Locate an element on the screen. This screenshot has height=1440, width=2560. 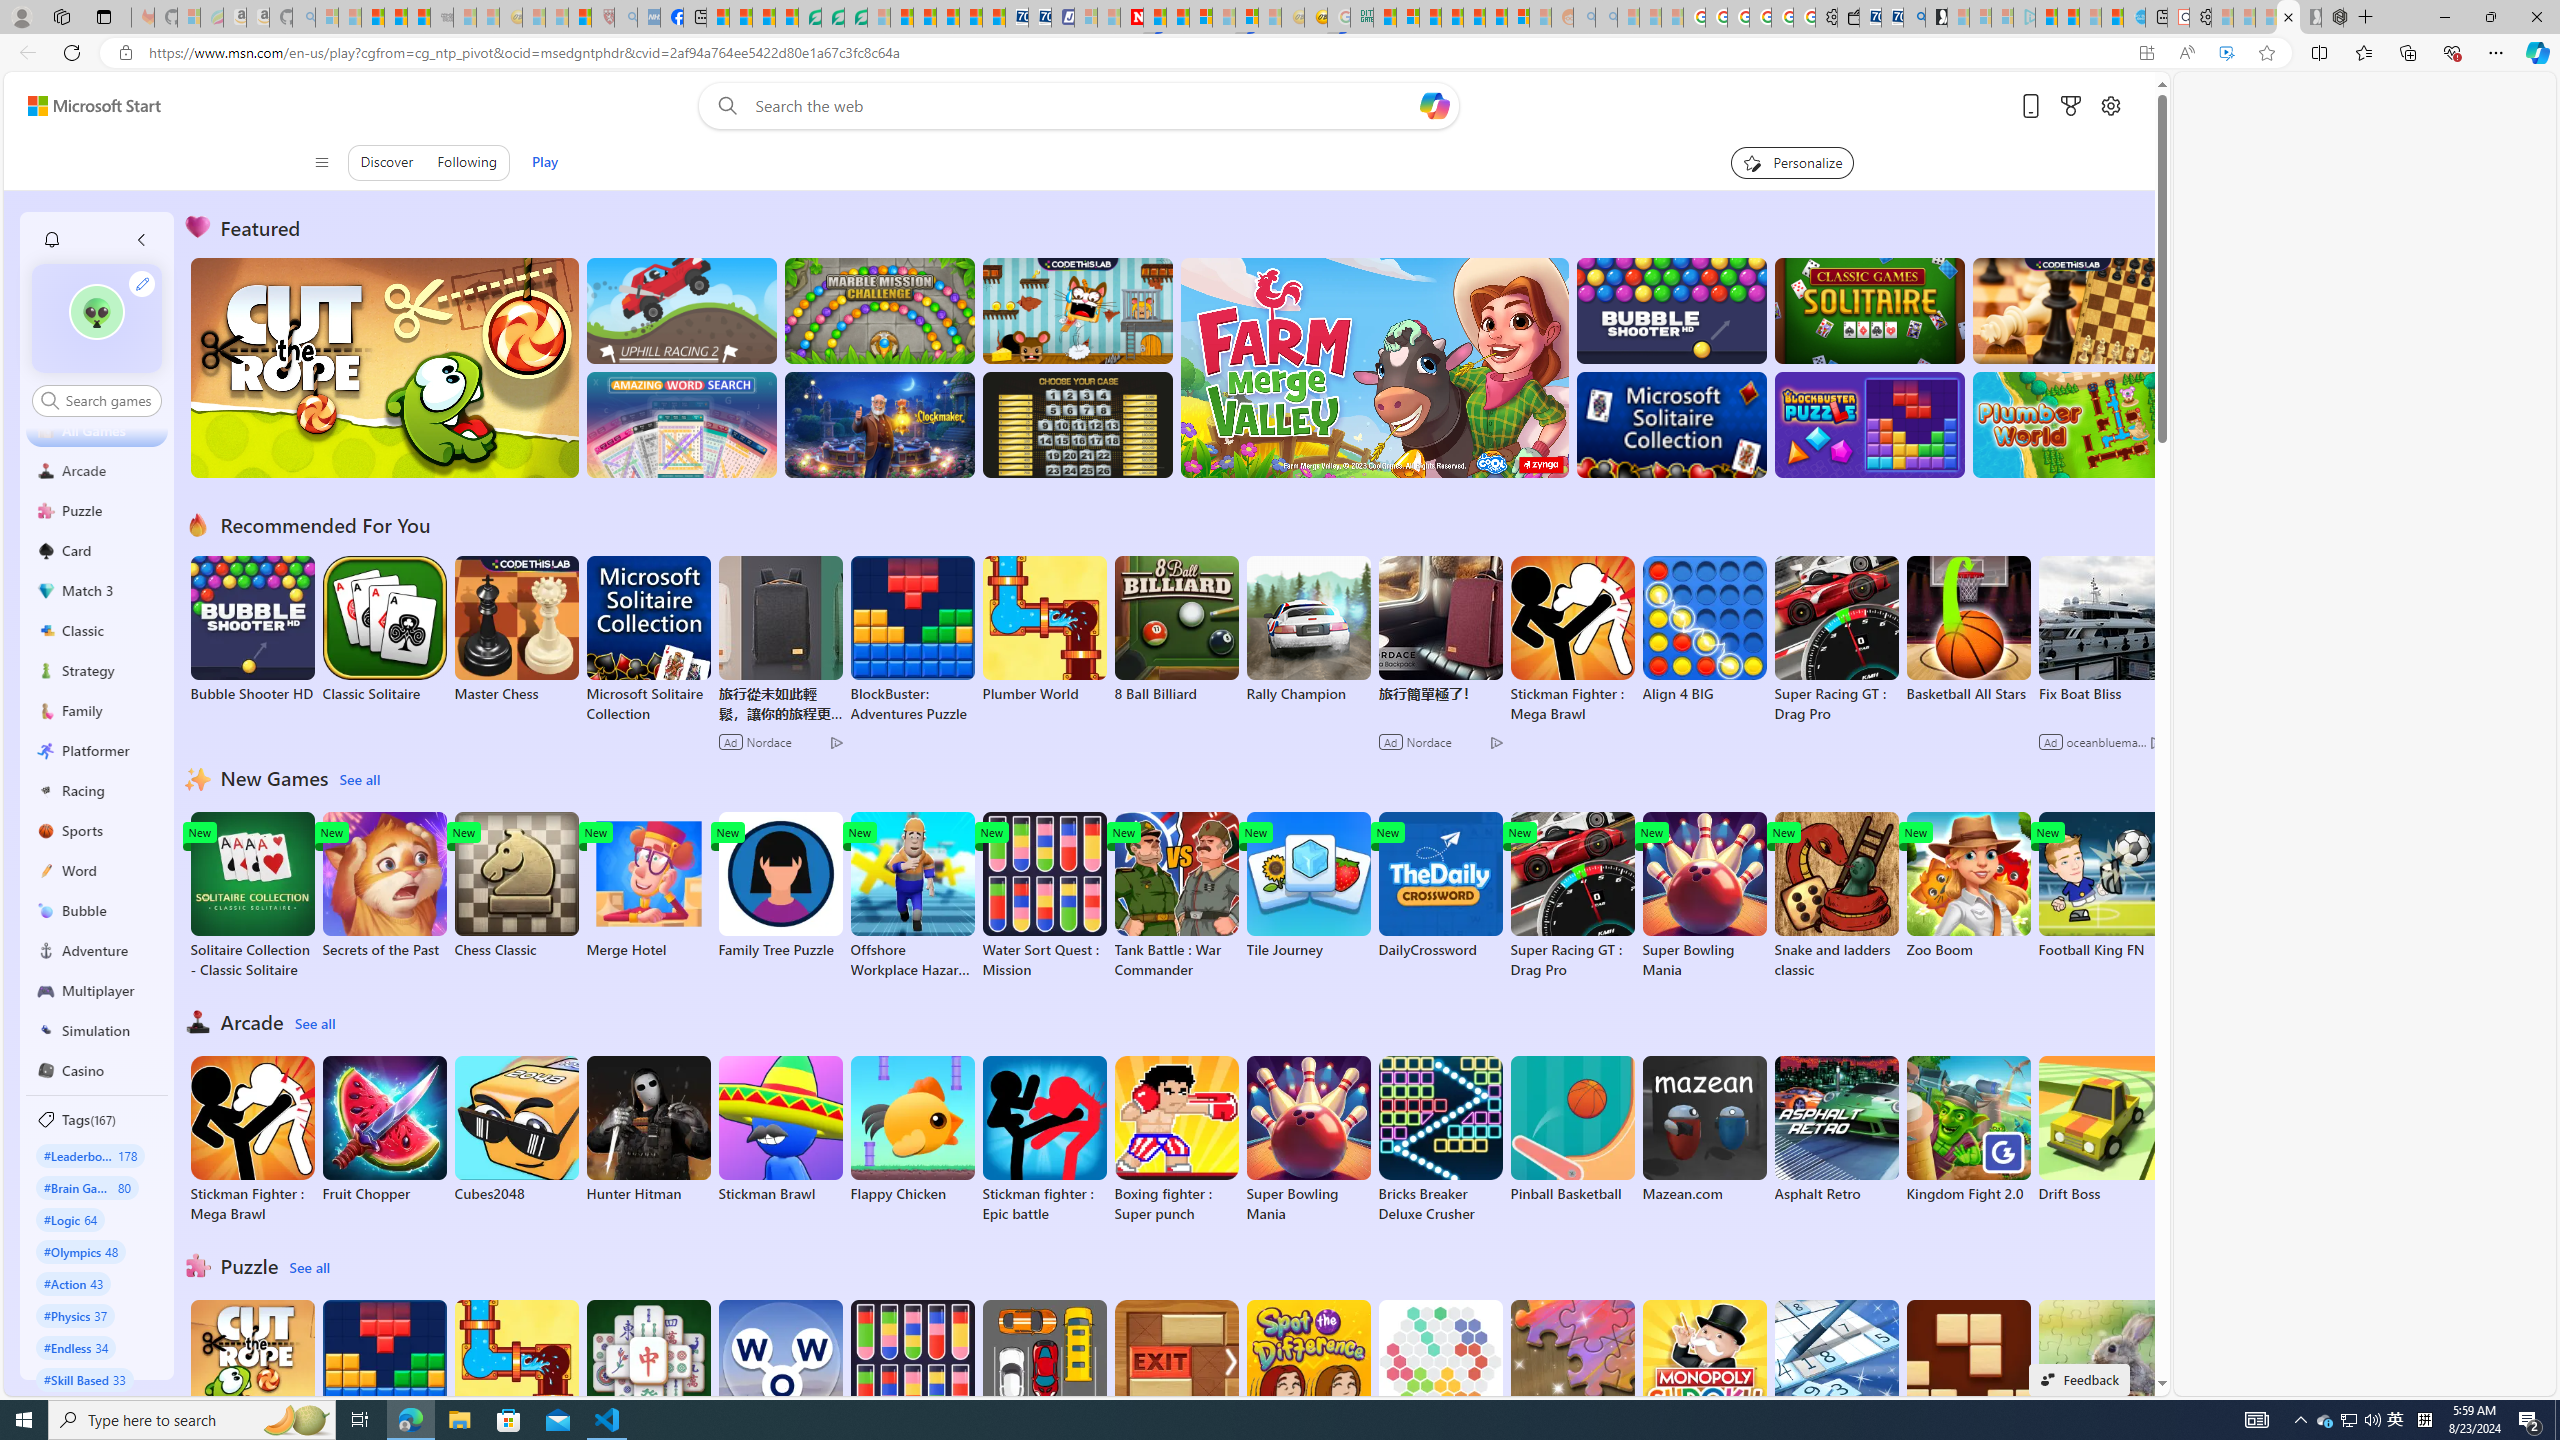
Bricks Breaker Deluxe Crusher is located at coordinates (1440, 1140).